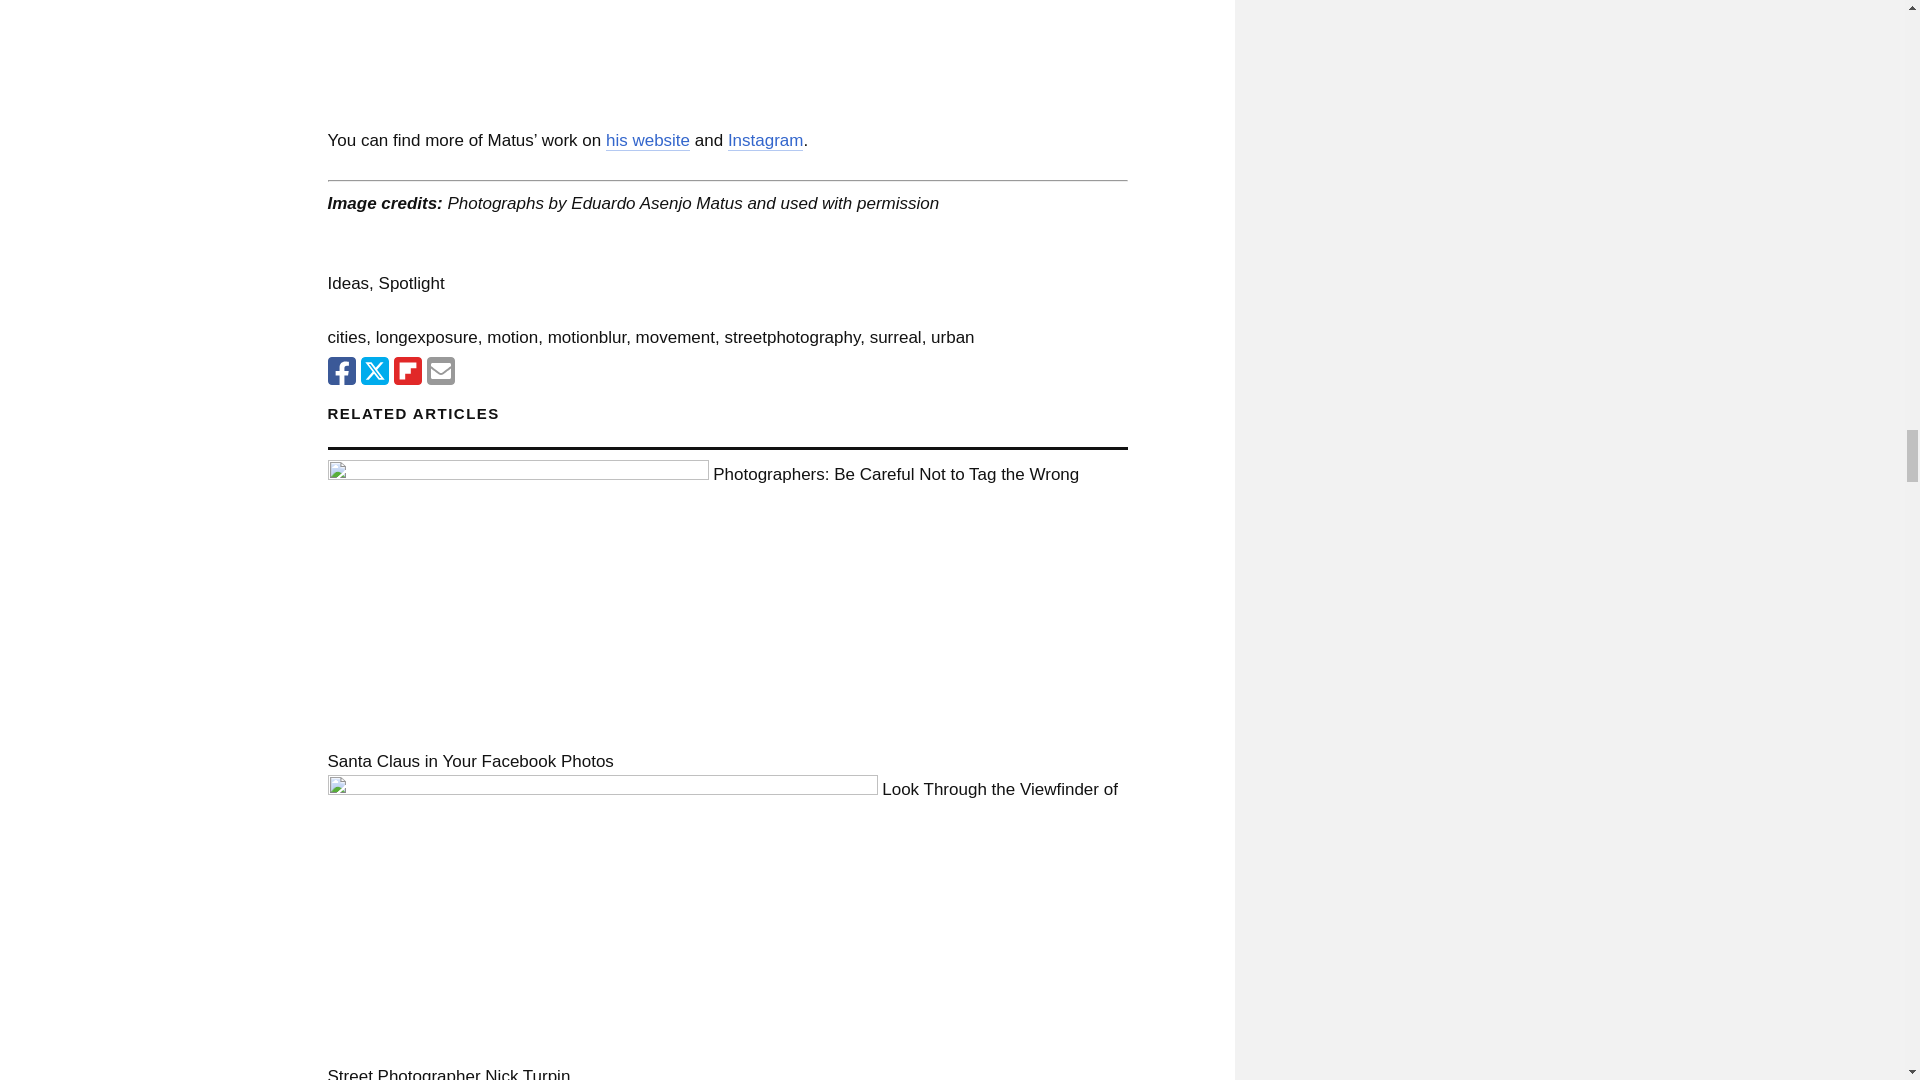 This screenshot has width=1920, height=1080. I want to click on Share on X, so click(374, 370).